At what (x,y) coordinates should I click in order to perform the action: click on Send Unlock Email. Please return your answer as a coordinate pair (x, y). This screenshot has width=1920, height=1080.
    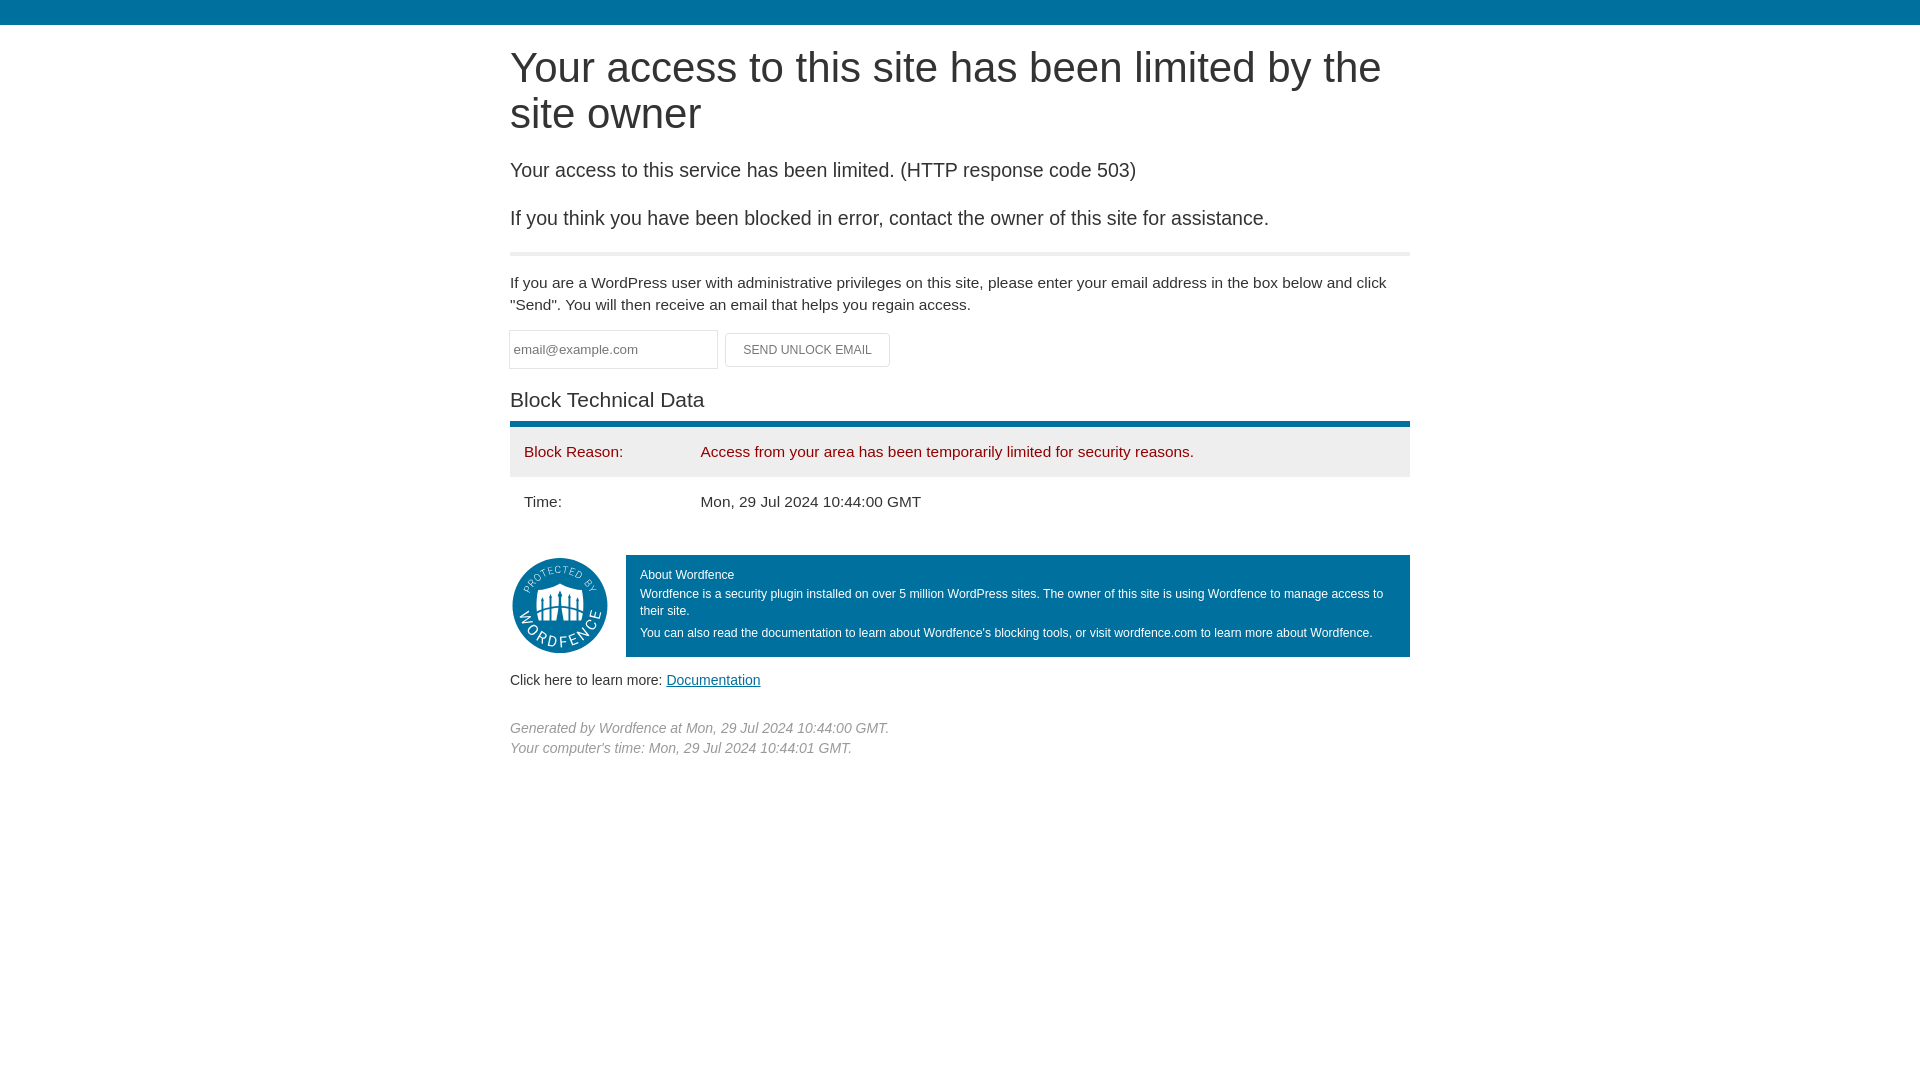
    Looking at the image, I should click on (808, 350).